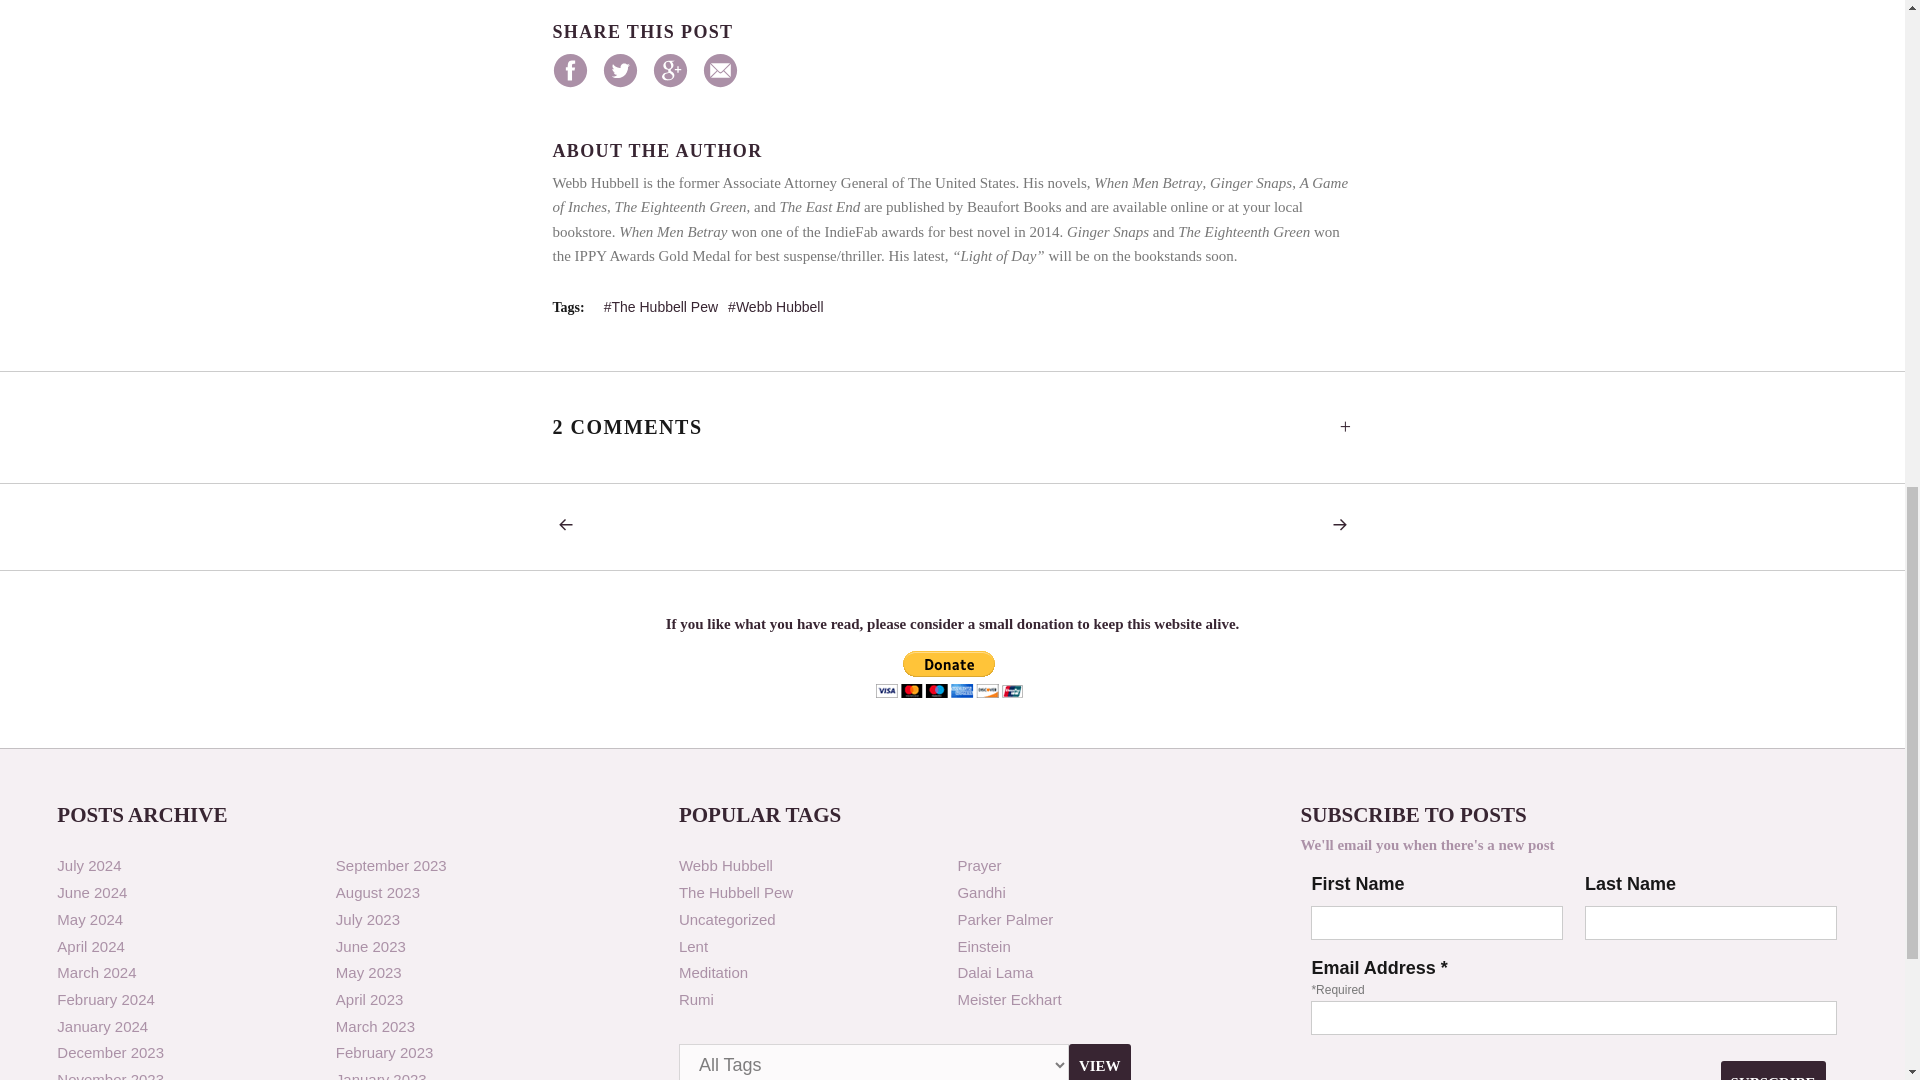 This screenshot has height=1080, width=1920. I want to click on March 2023, so click(375, 1026).